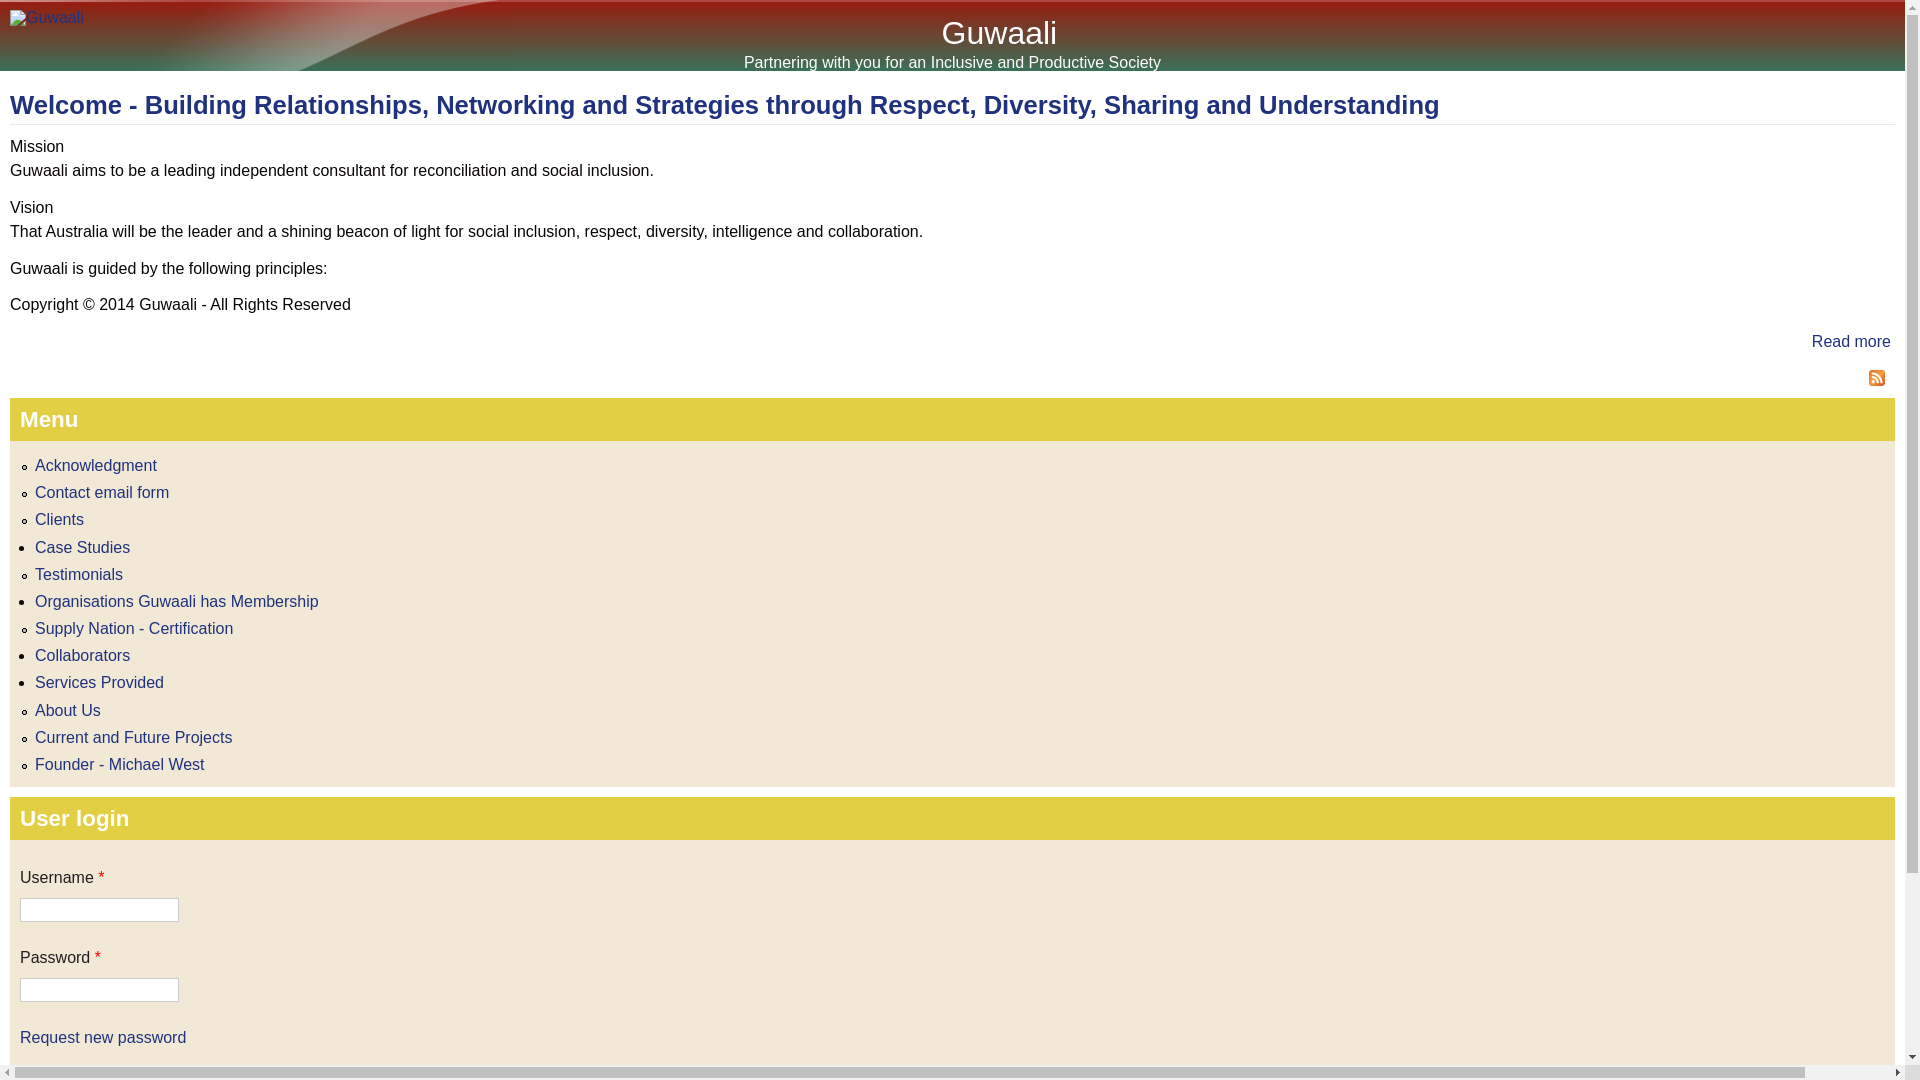 The width and height of the screenshot is (1920, 1080). What do you see at coordinates (952, 381) in the screenshot?
I see `Subscribe to Guwaali RSS` at bounding box center [952, 381].